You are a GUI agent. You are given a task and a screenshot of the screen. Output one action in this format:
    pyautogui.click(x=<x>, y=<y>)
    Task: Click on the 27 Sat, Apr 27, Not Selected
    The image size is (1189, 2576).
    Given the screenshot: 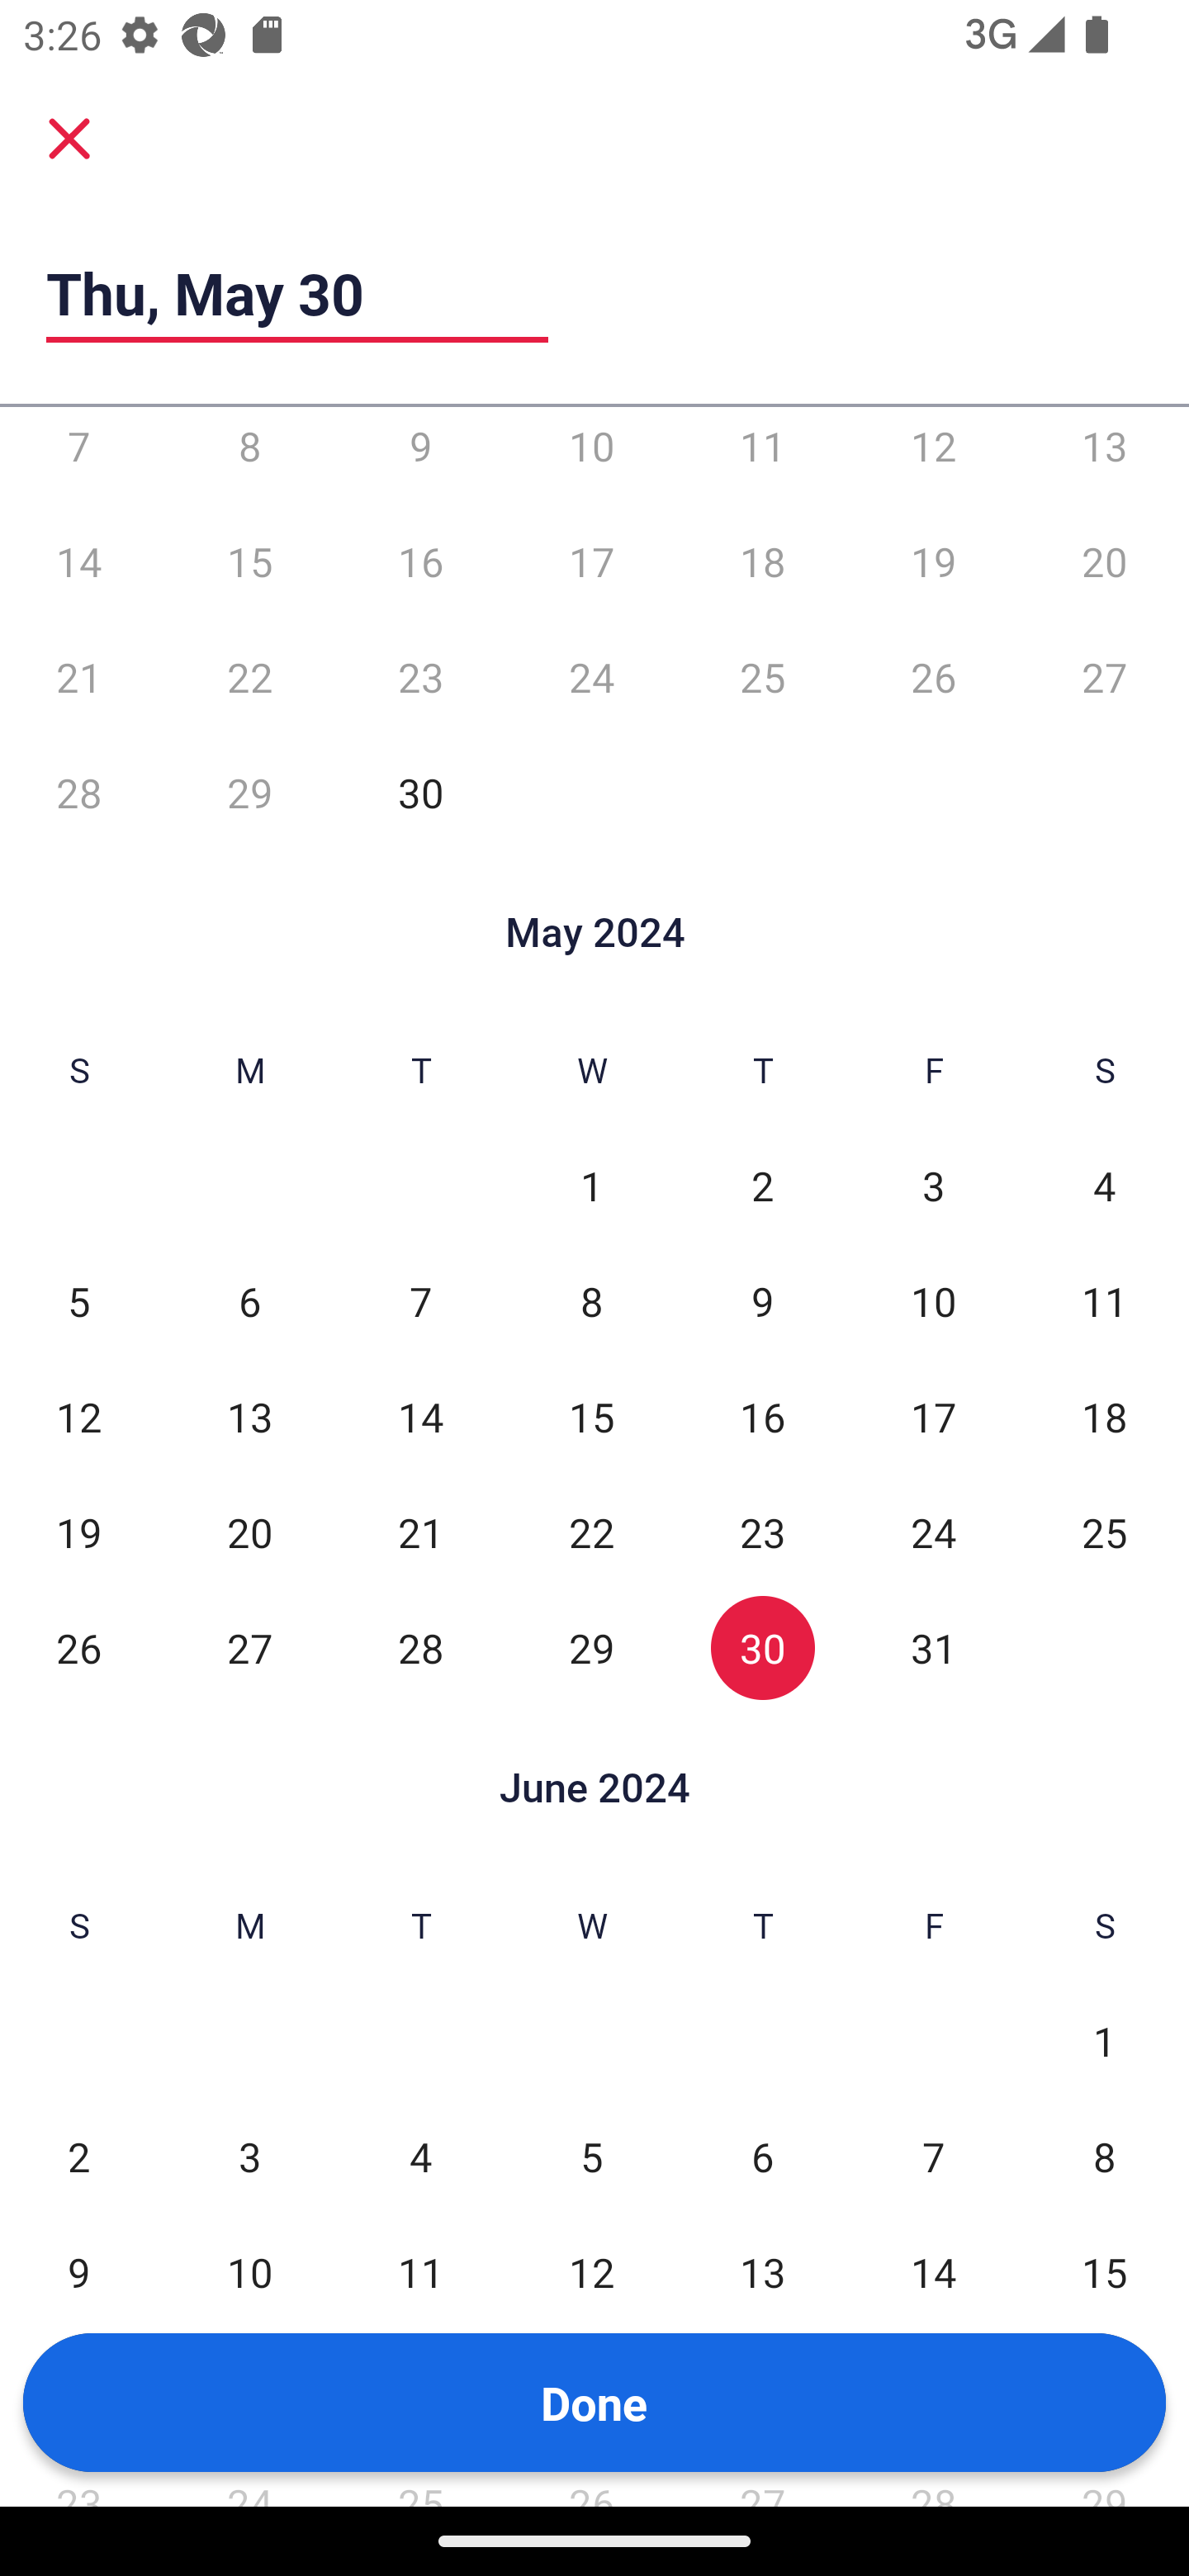 What is the action you would take?
    pyautogui.click(x=1105, y=675)
    